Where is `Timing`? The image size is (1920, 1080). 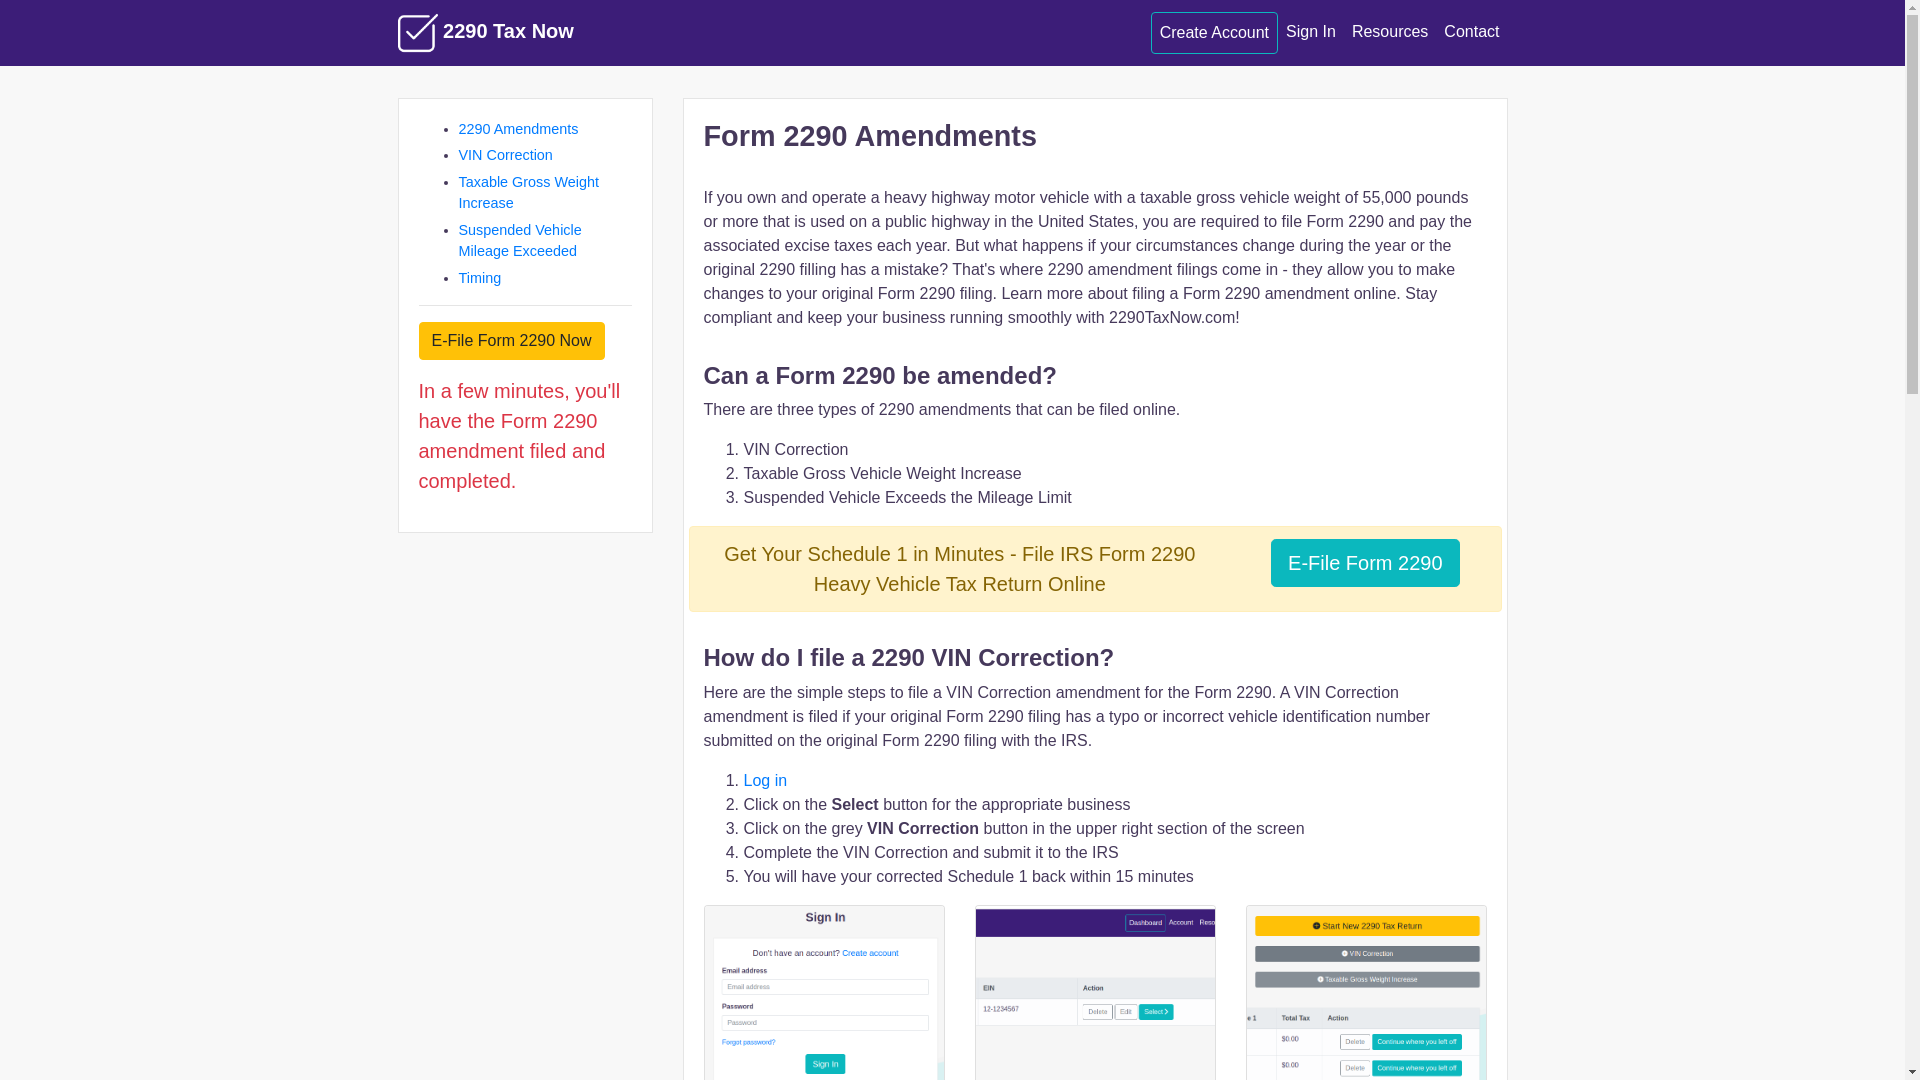
Timing is located at coordinates (480, 278).